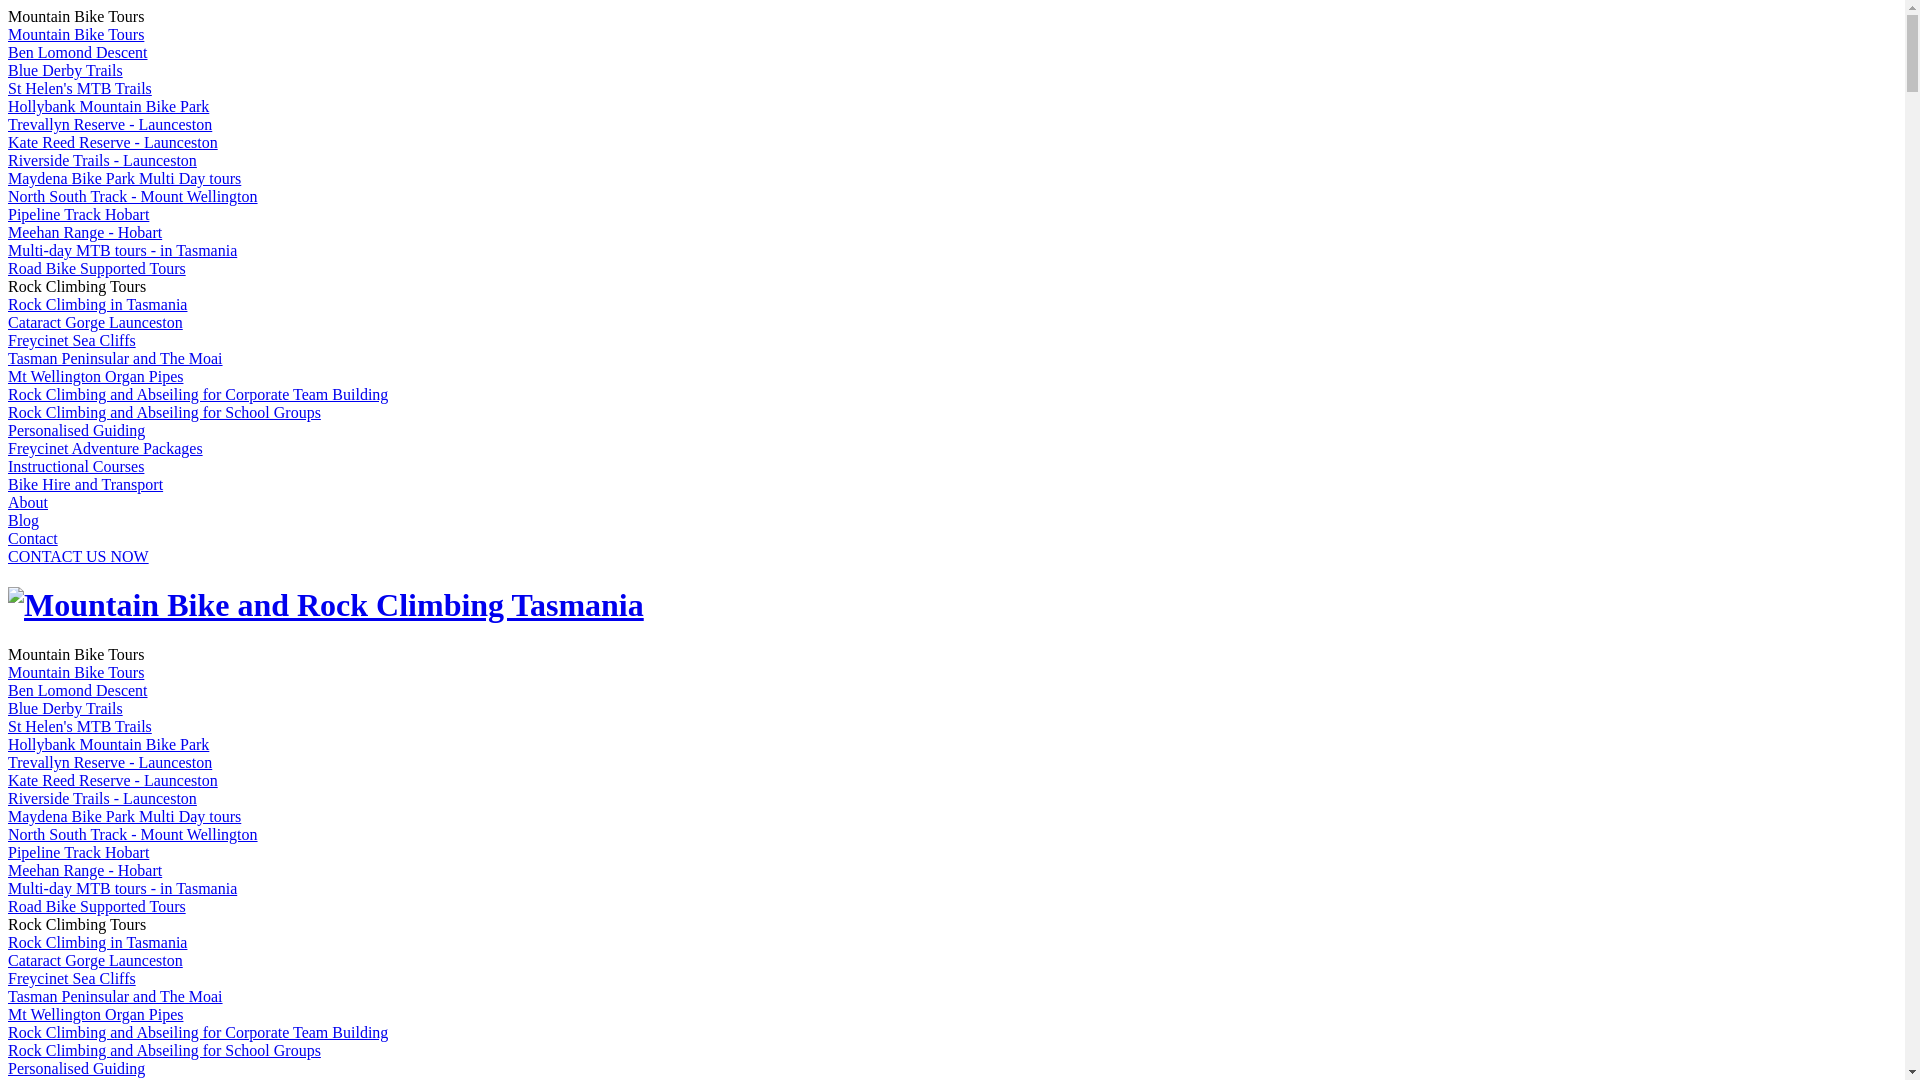 The width and height of the screenshot is (1920, 1080). Describe the element at coordinates (98, 942) in the screenshot. I see `Rock Climbing in Tasmania` at that location.